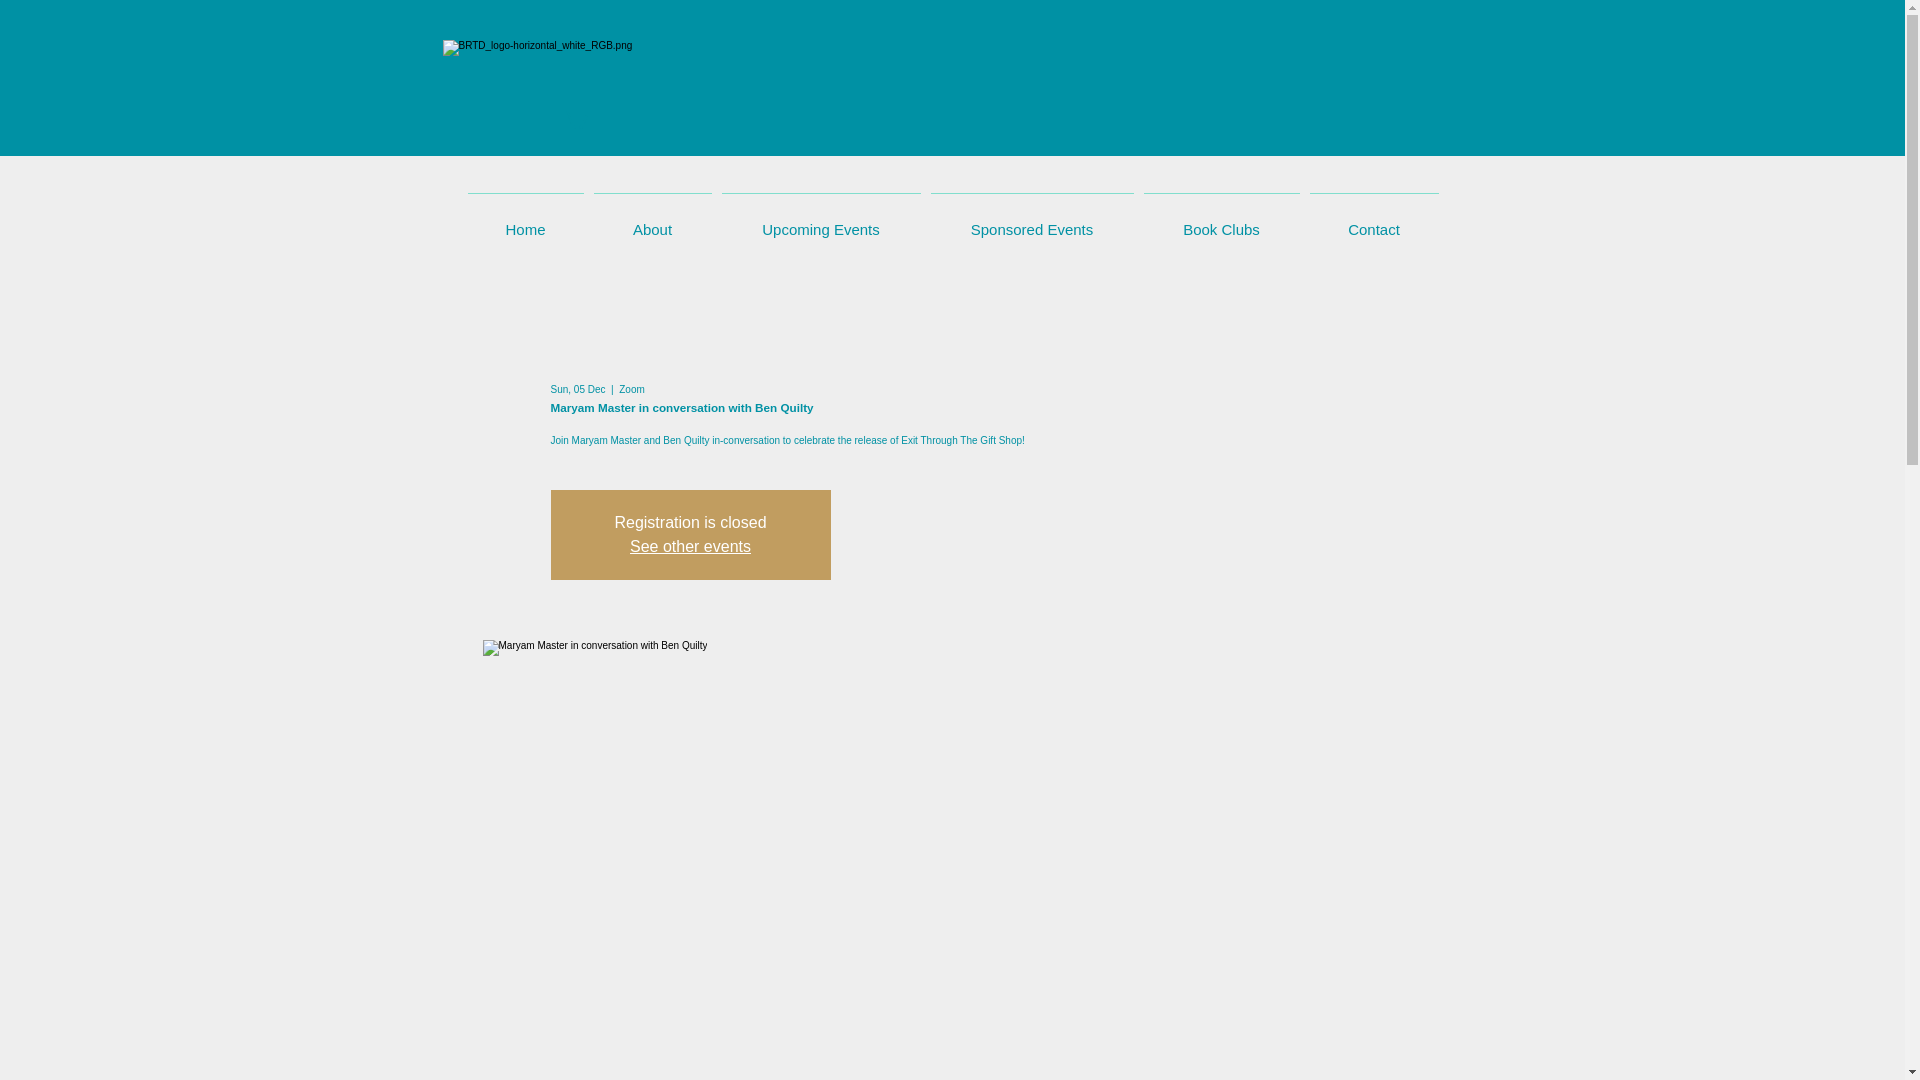 This screenshot has height=1080, width=1920. Describe the element at coordinates (1220, 220) in the screenshot. I see `Book Clubs` at that location.